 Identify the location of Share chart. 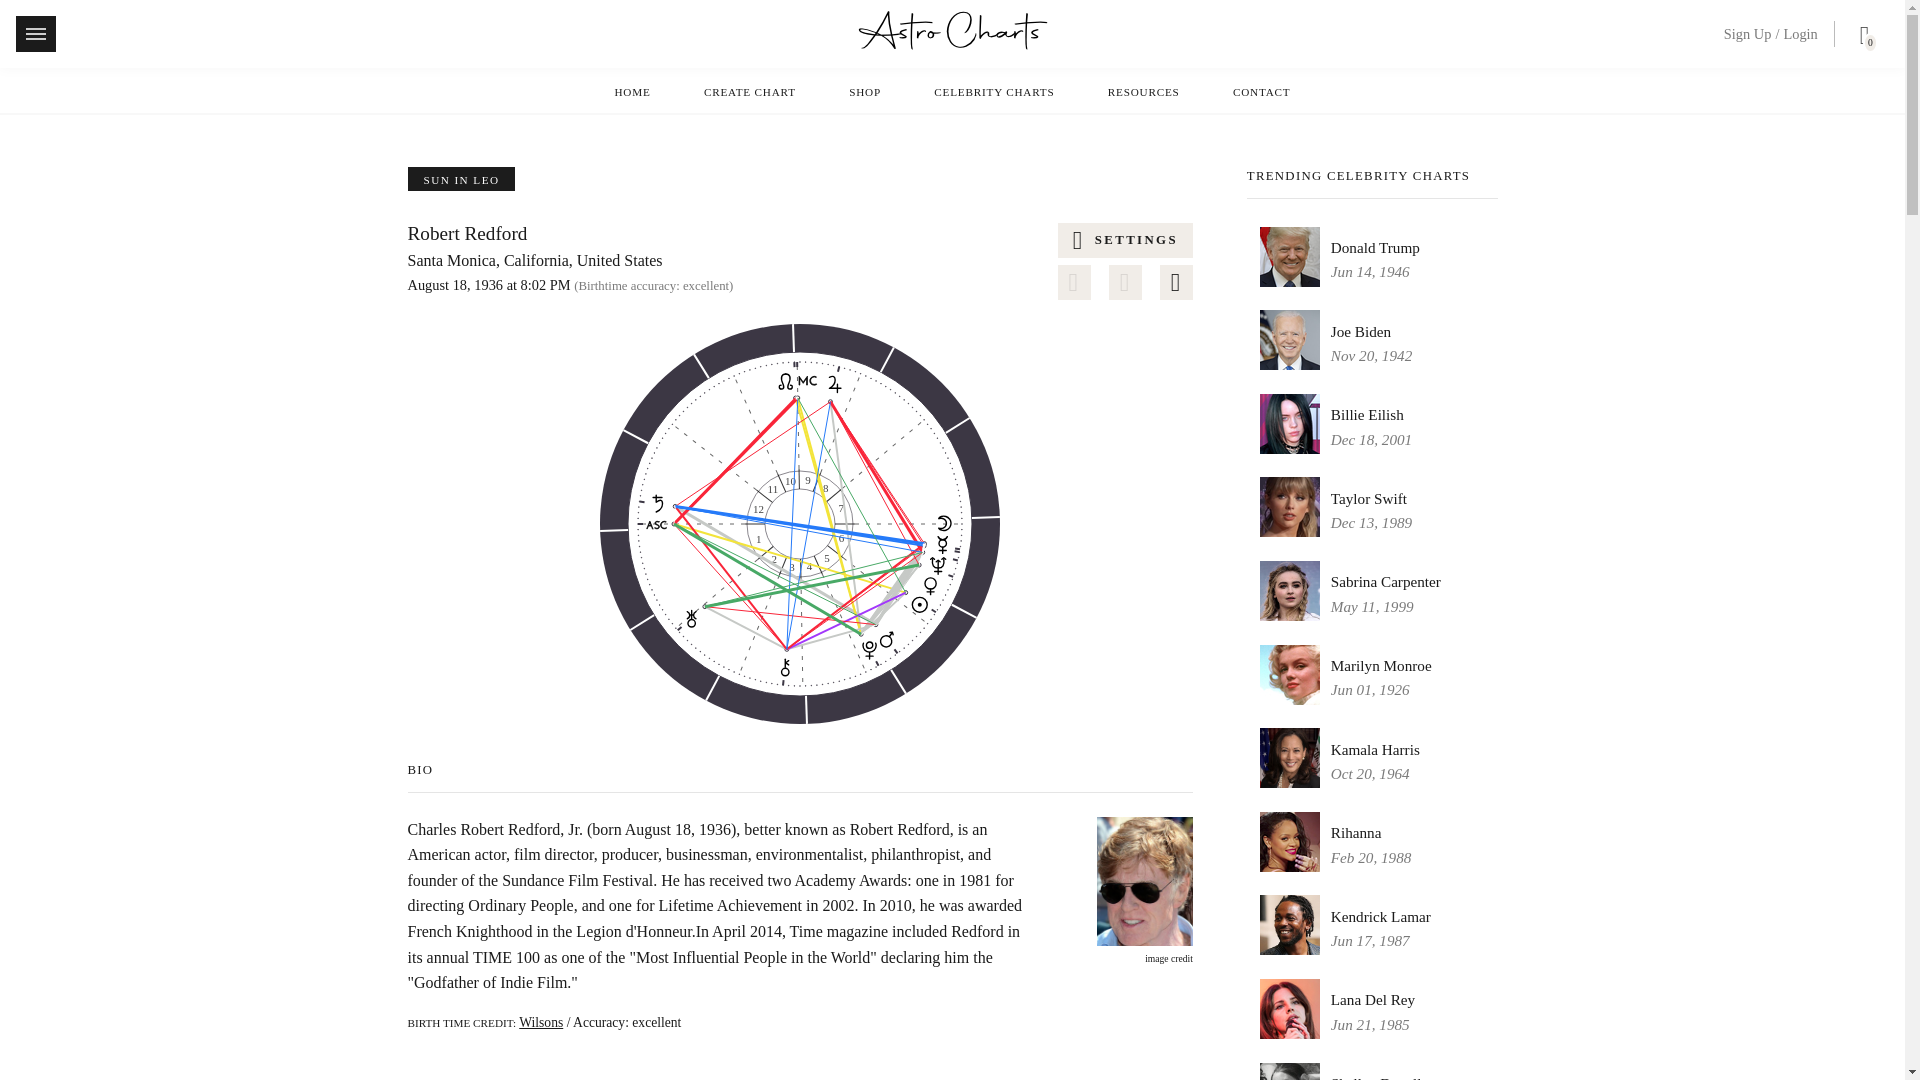
(1126, 282).